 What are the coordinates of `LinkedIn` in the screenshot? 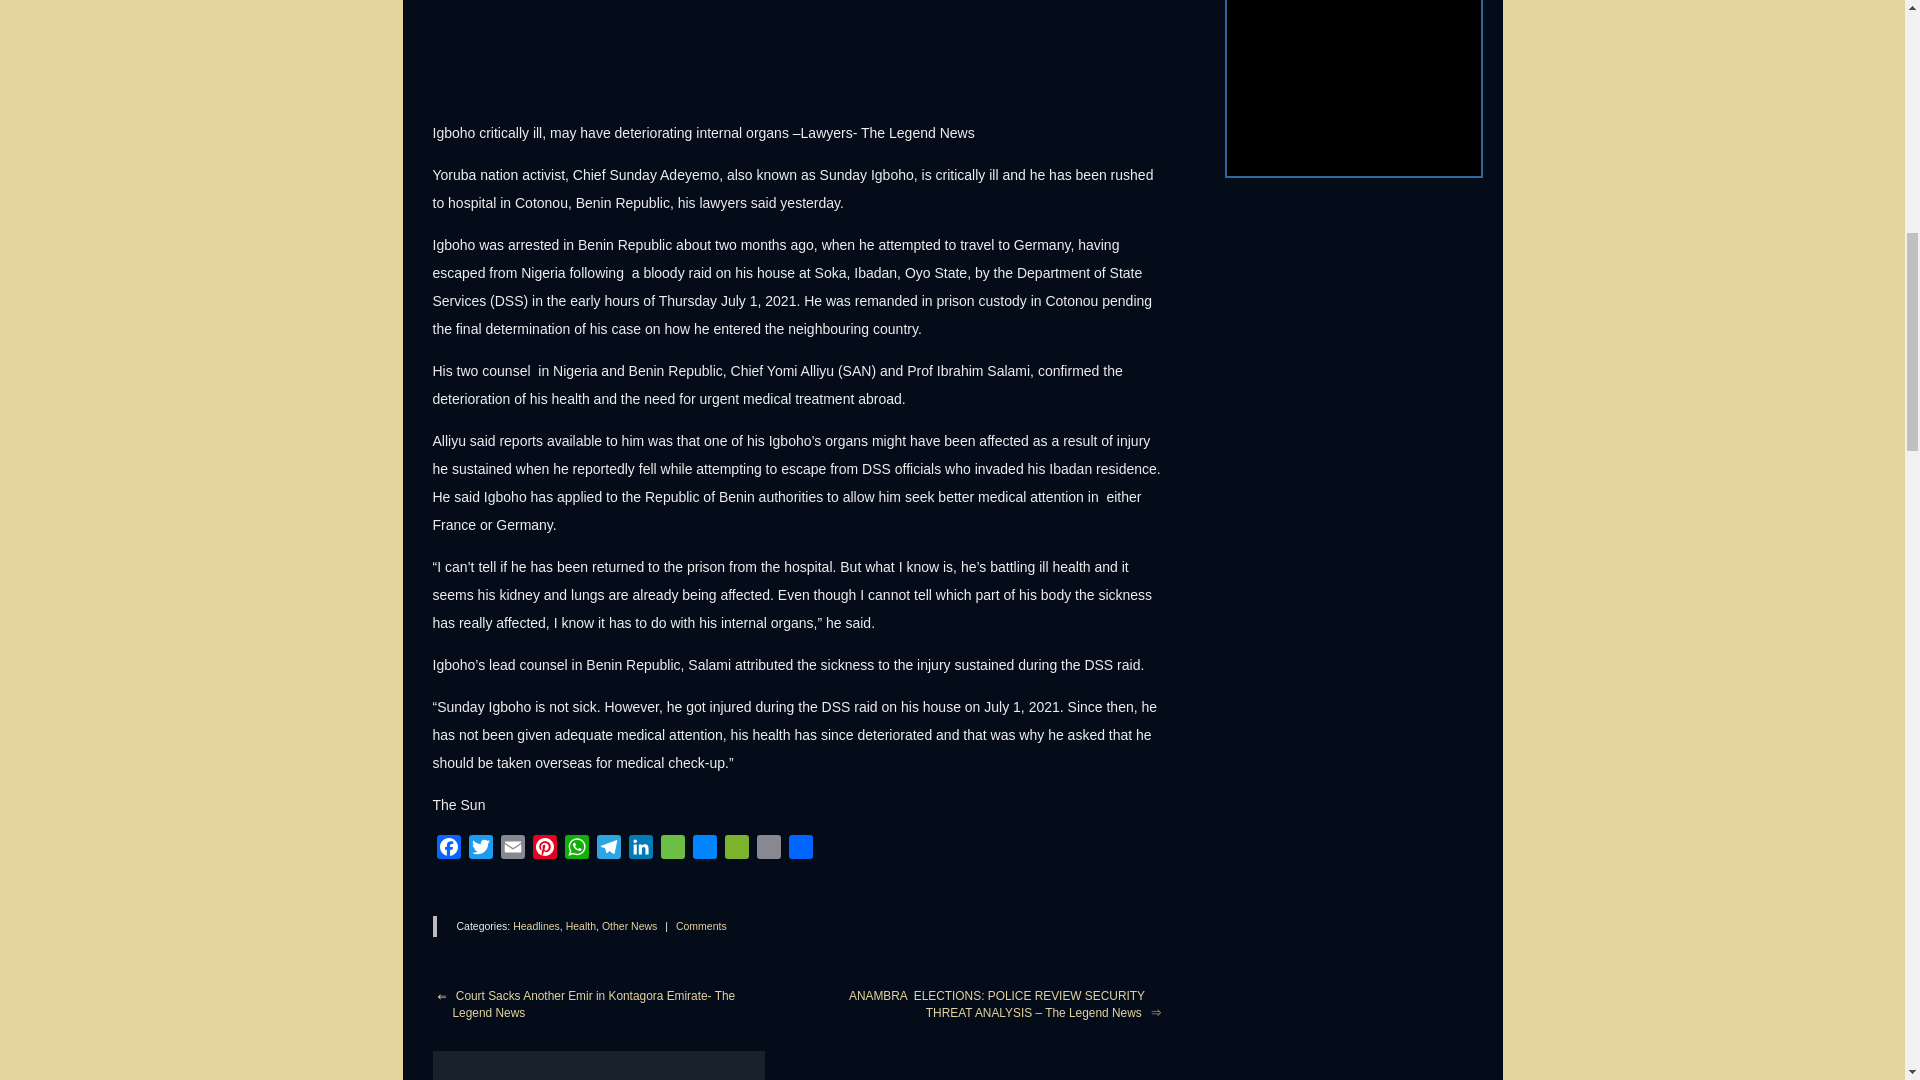 It's located at (640, 850).